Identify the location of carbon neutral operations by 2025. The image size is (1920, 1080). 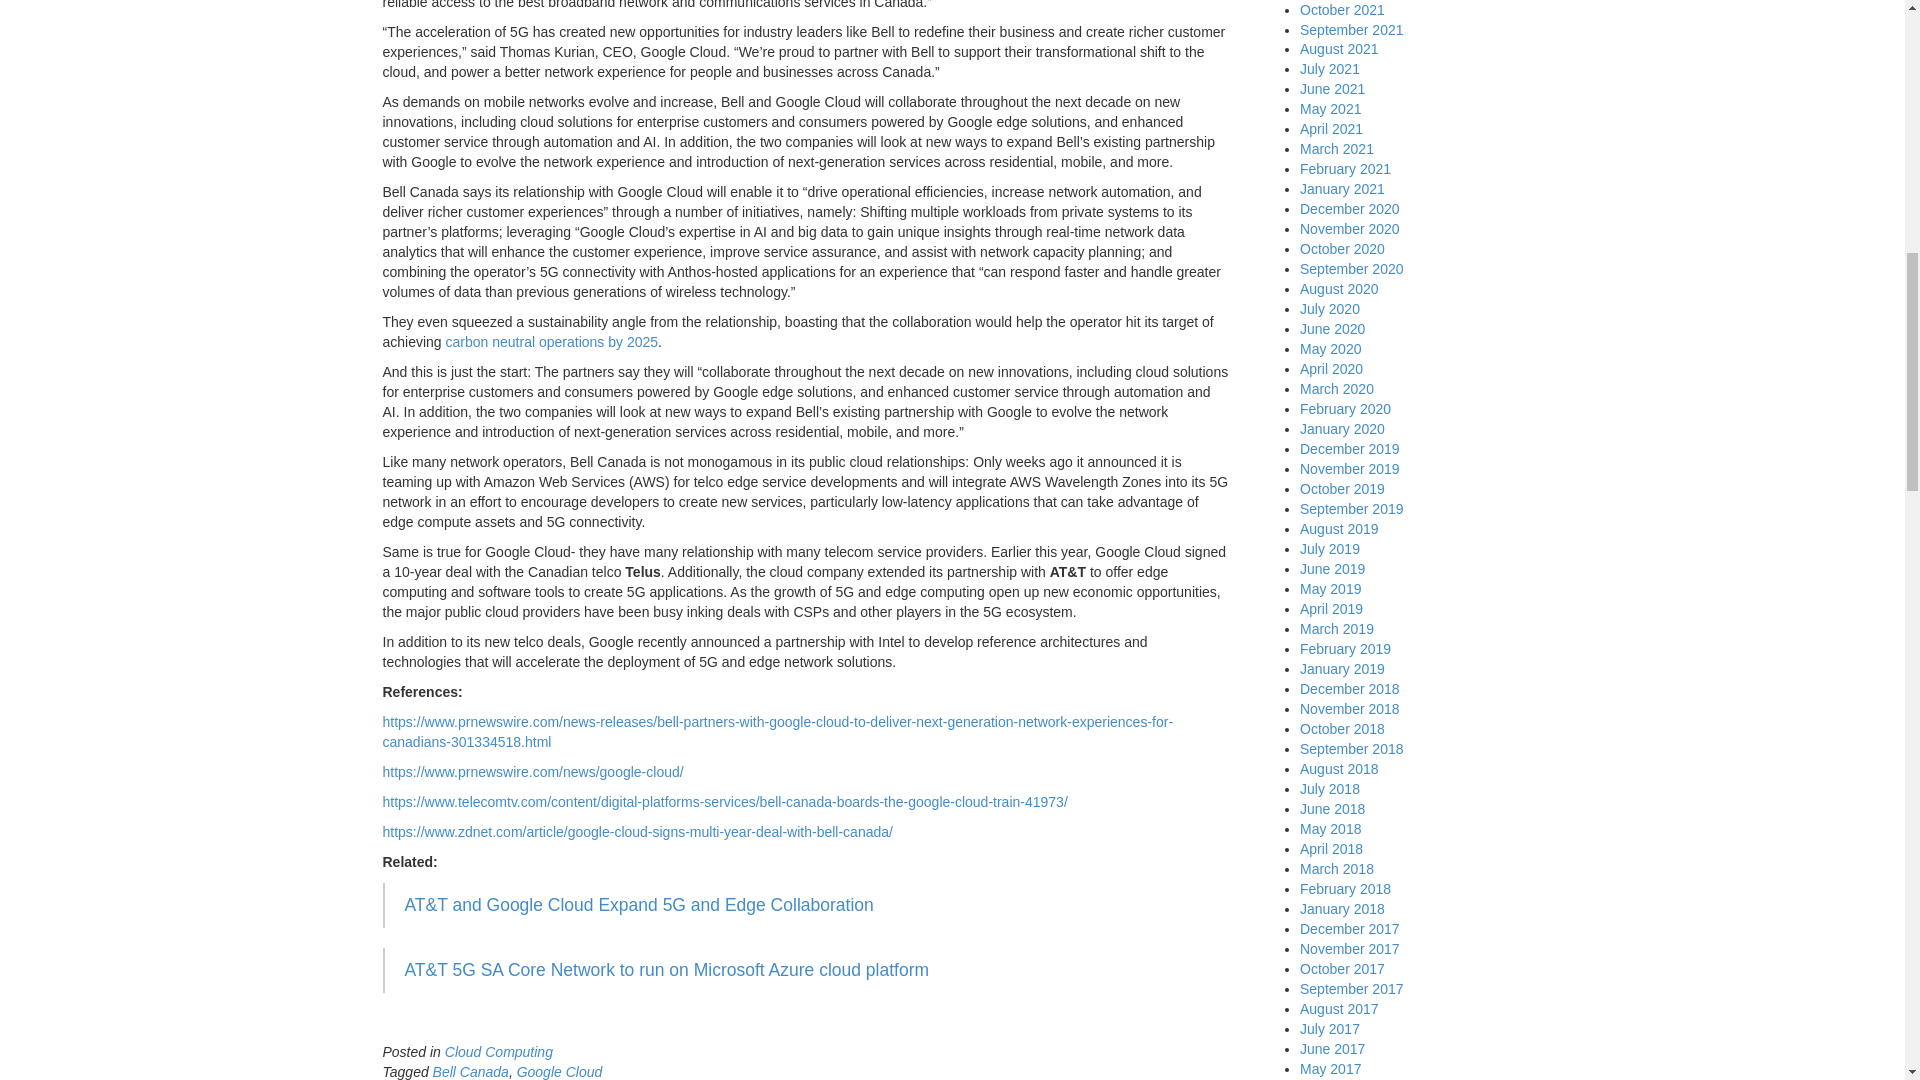
(552, 341).